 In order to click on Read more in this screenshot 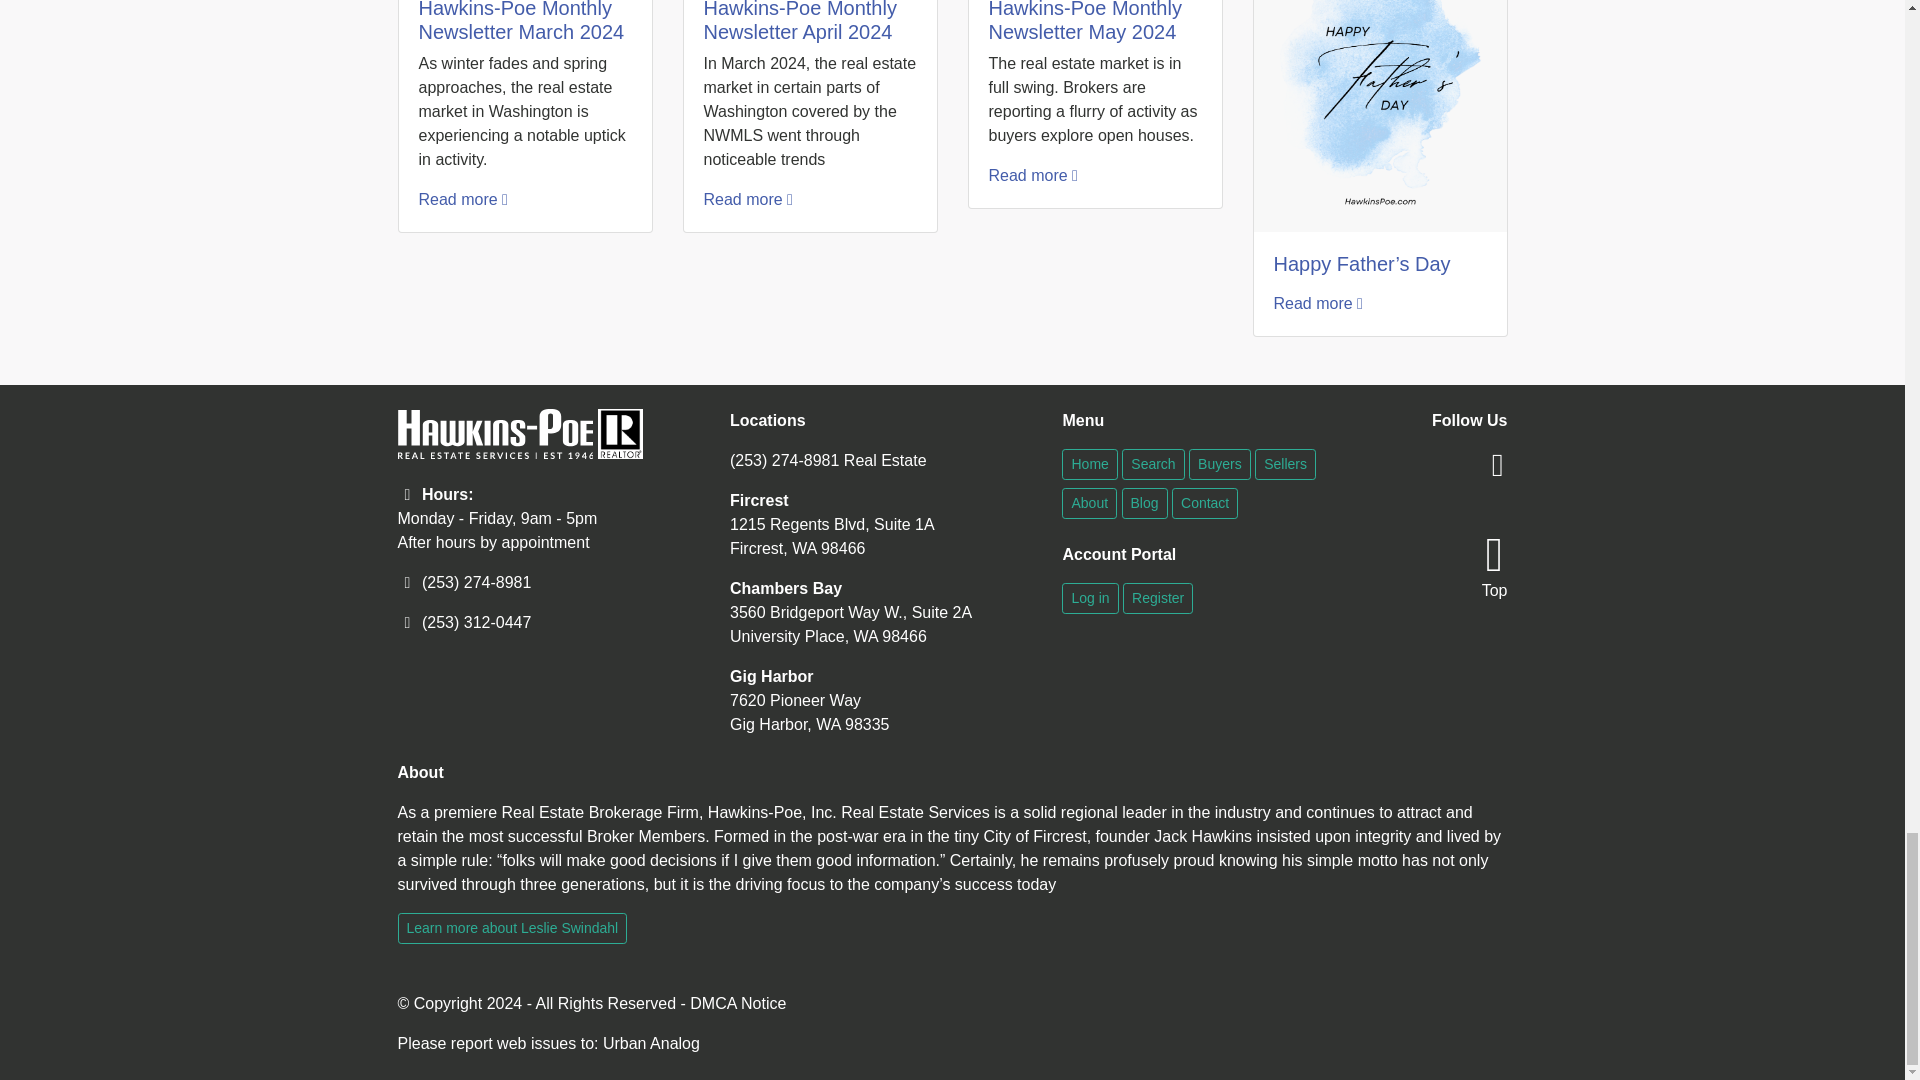, I will do `click(462, 200)`.